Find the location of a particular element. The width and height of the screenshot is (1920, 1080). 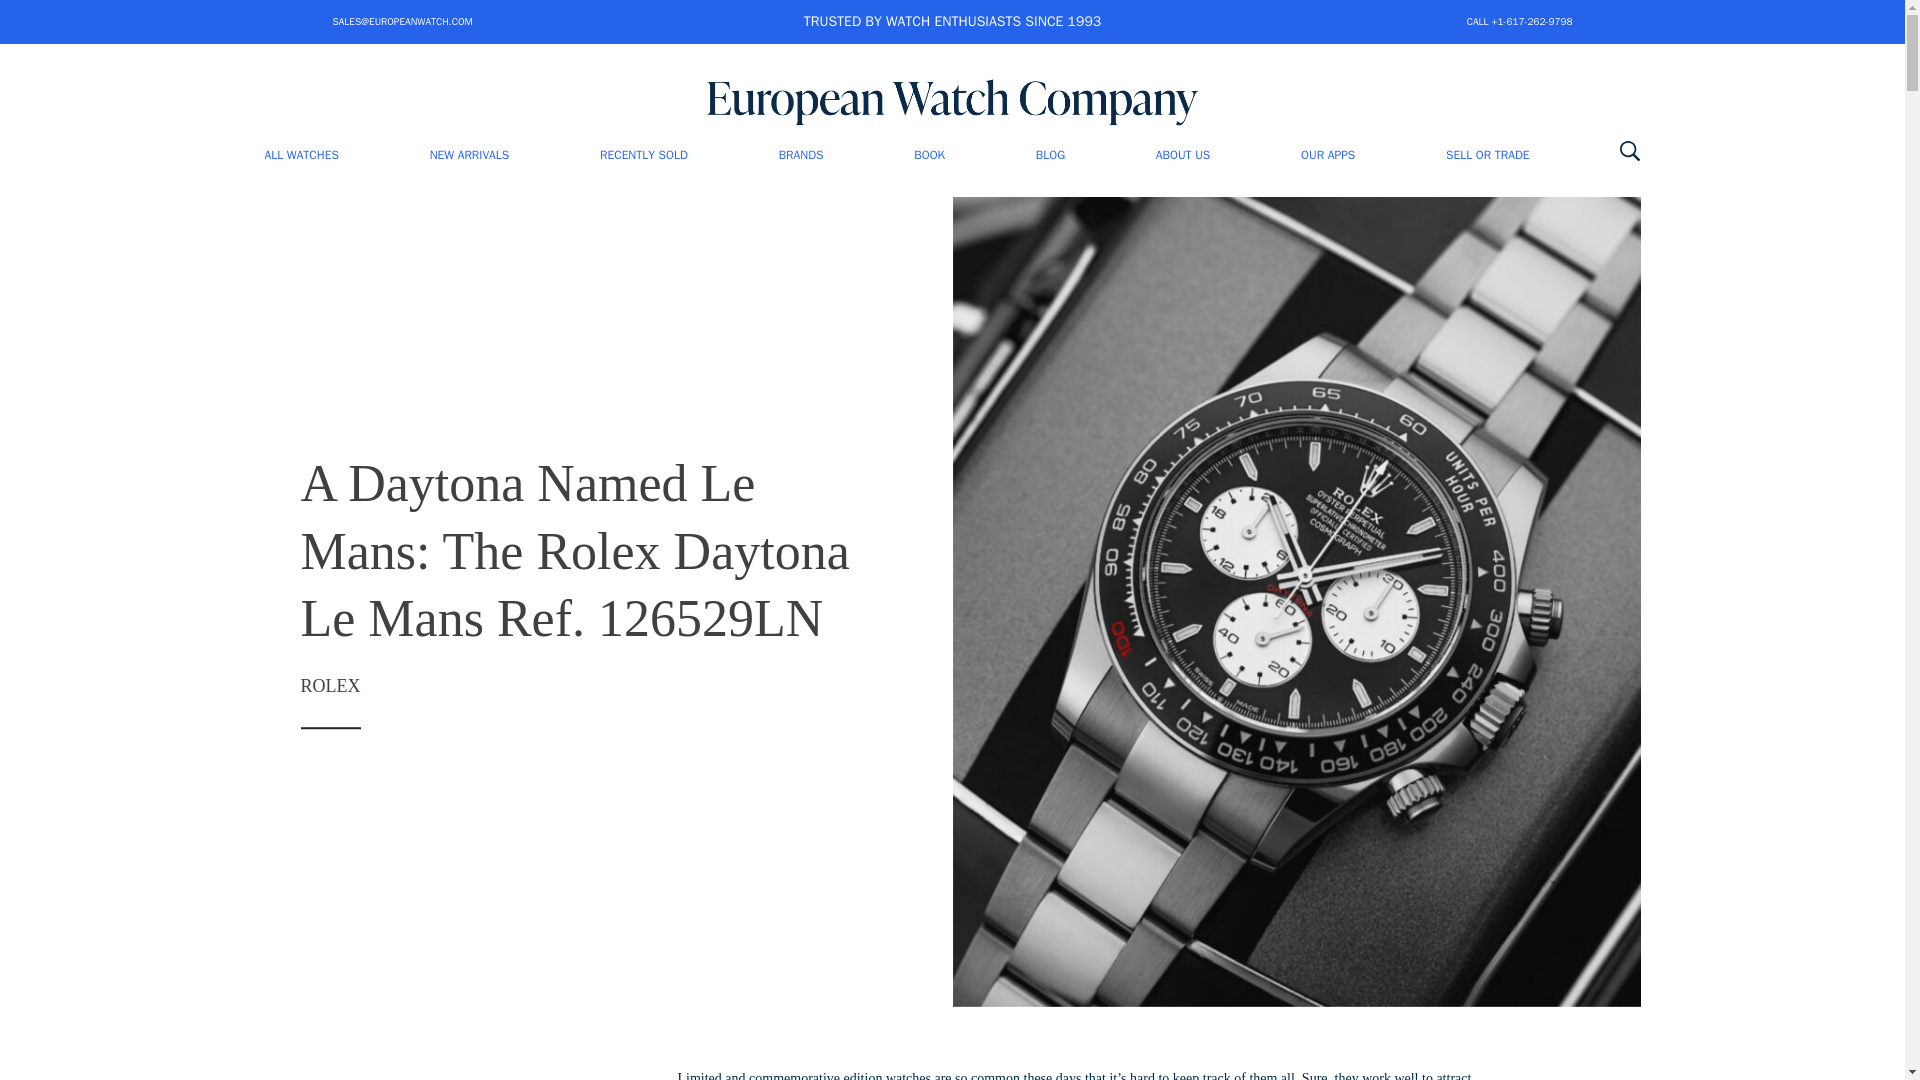

Our Apps is located at coordinates (1328, 154).